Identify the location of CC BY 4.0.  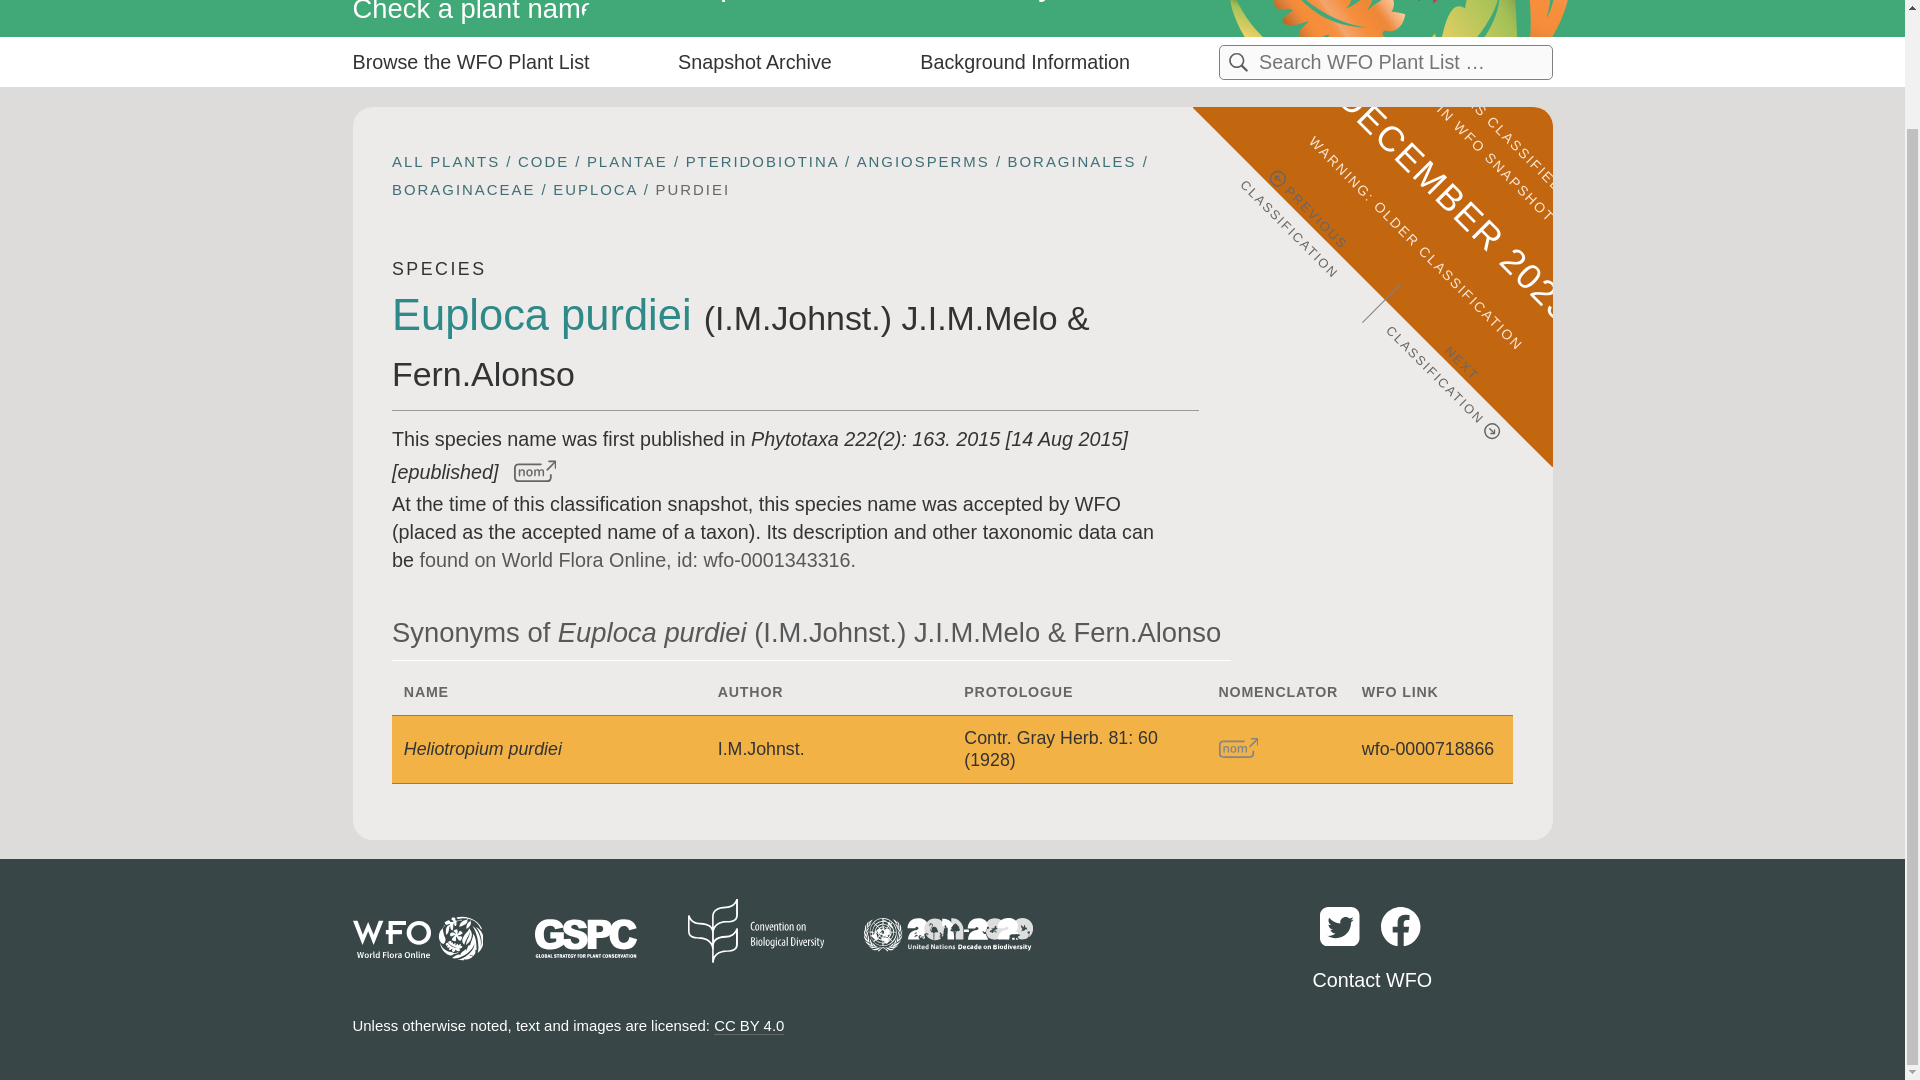
(748, 1026).